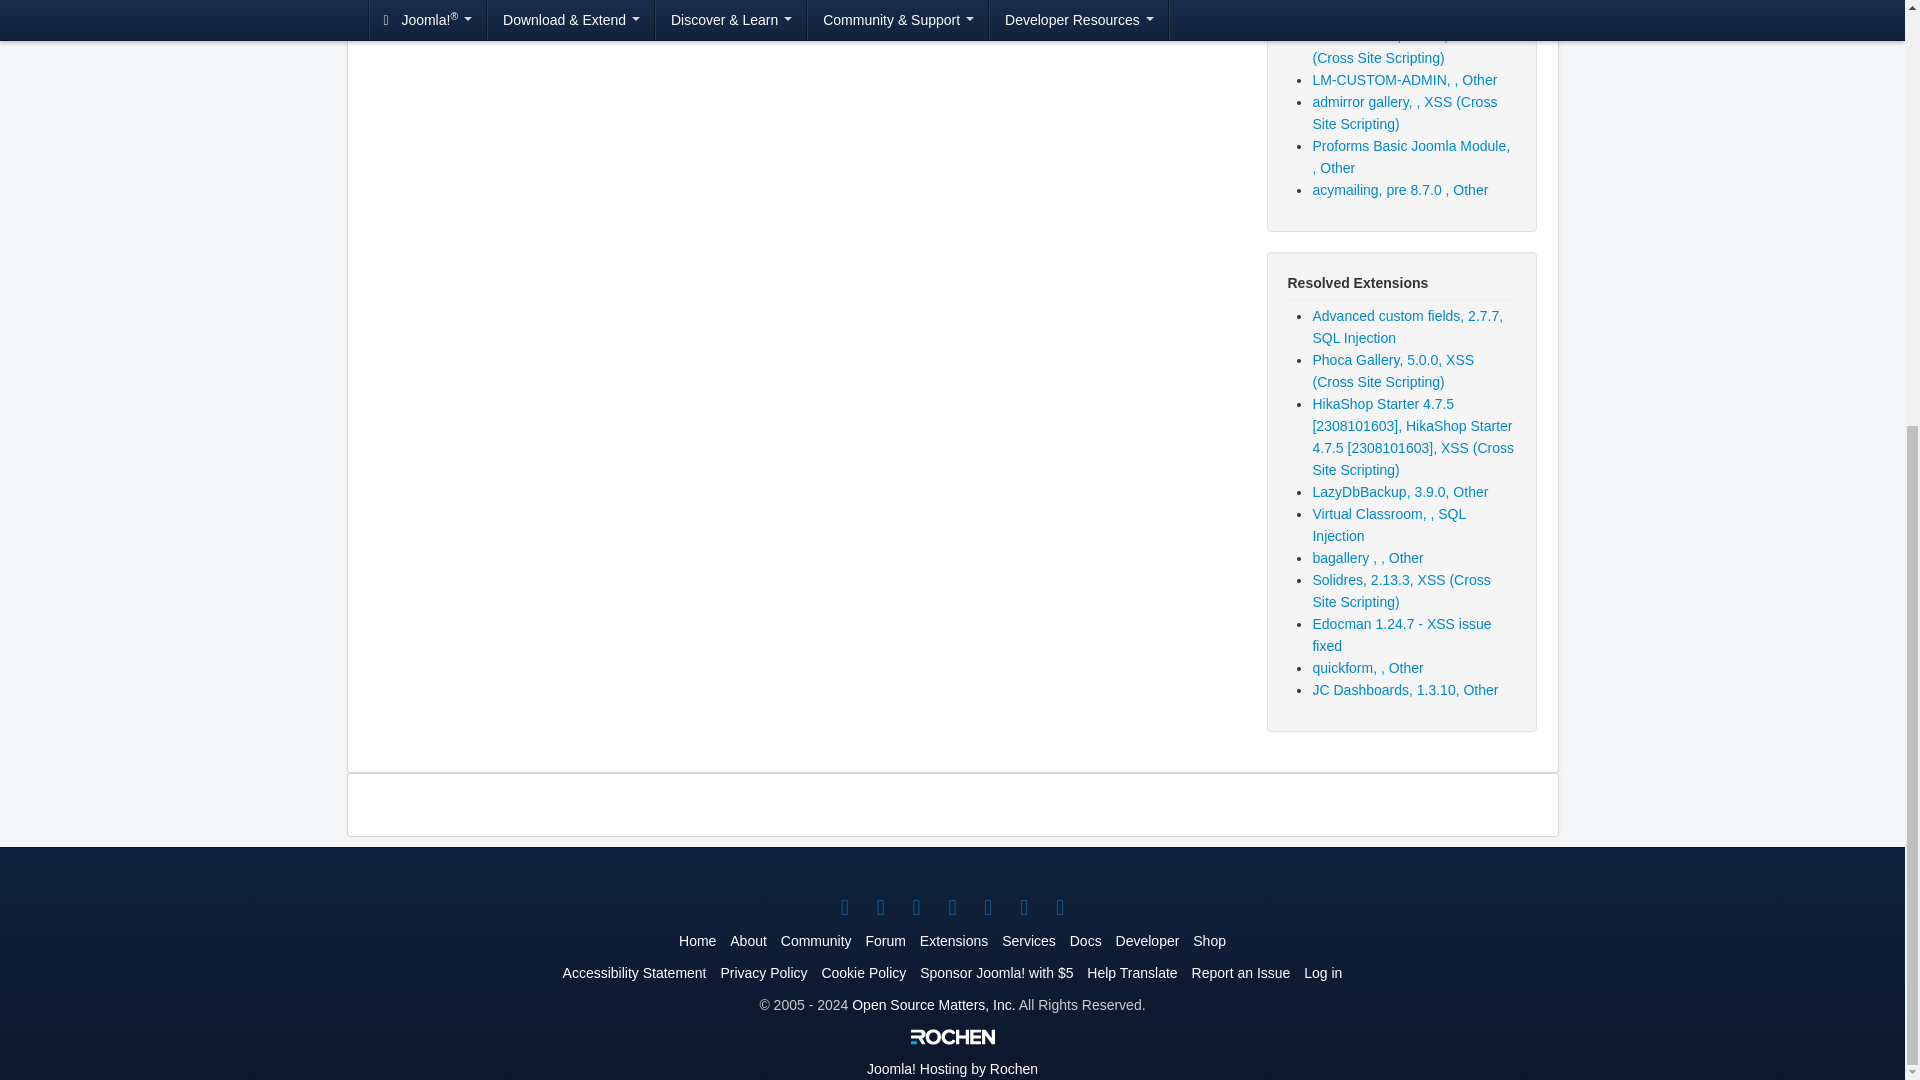  What do you see at coordinates (880, 908) in the screenshot?
I see `Joomla! on Facebook` at bounding box center [880, 908].